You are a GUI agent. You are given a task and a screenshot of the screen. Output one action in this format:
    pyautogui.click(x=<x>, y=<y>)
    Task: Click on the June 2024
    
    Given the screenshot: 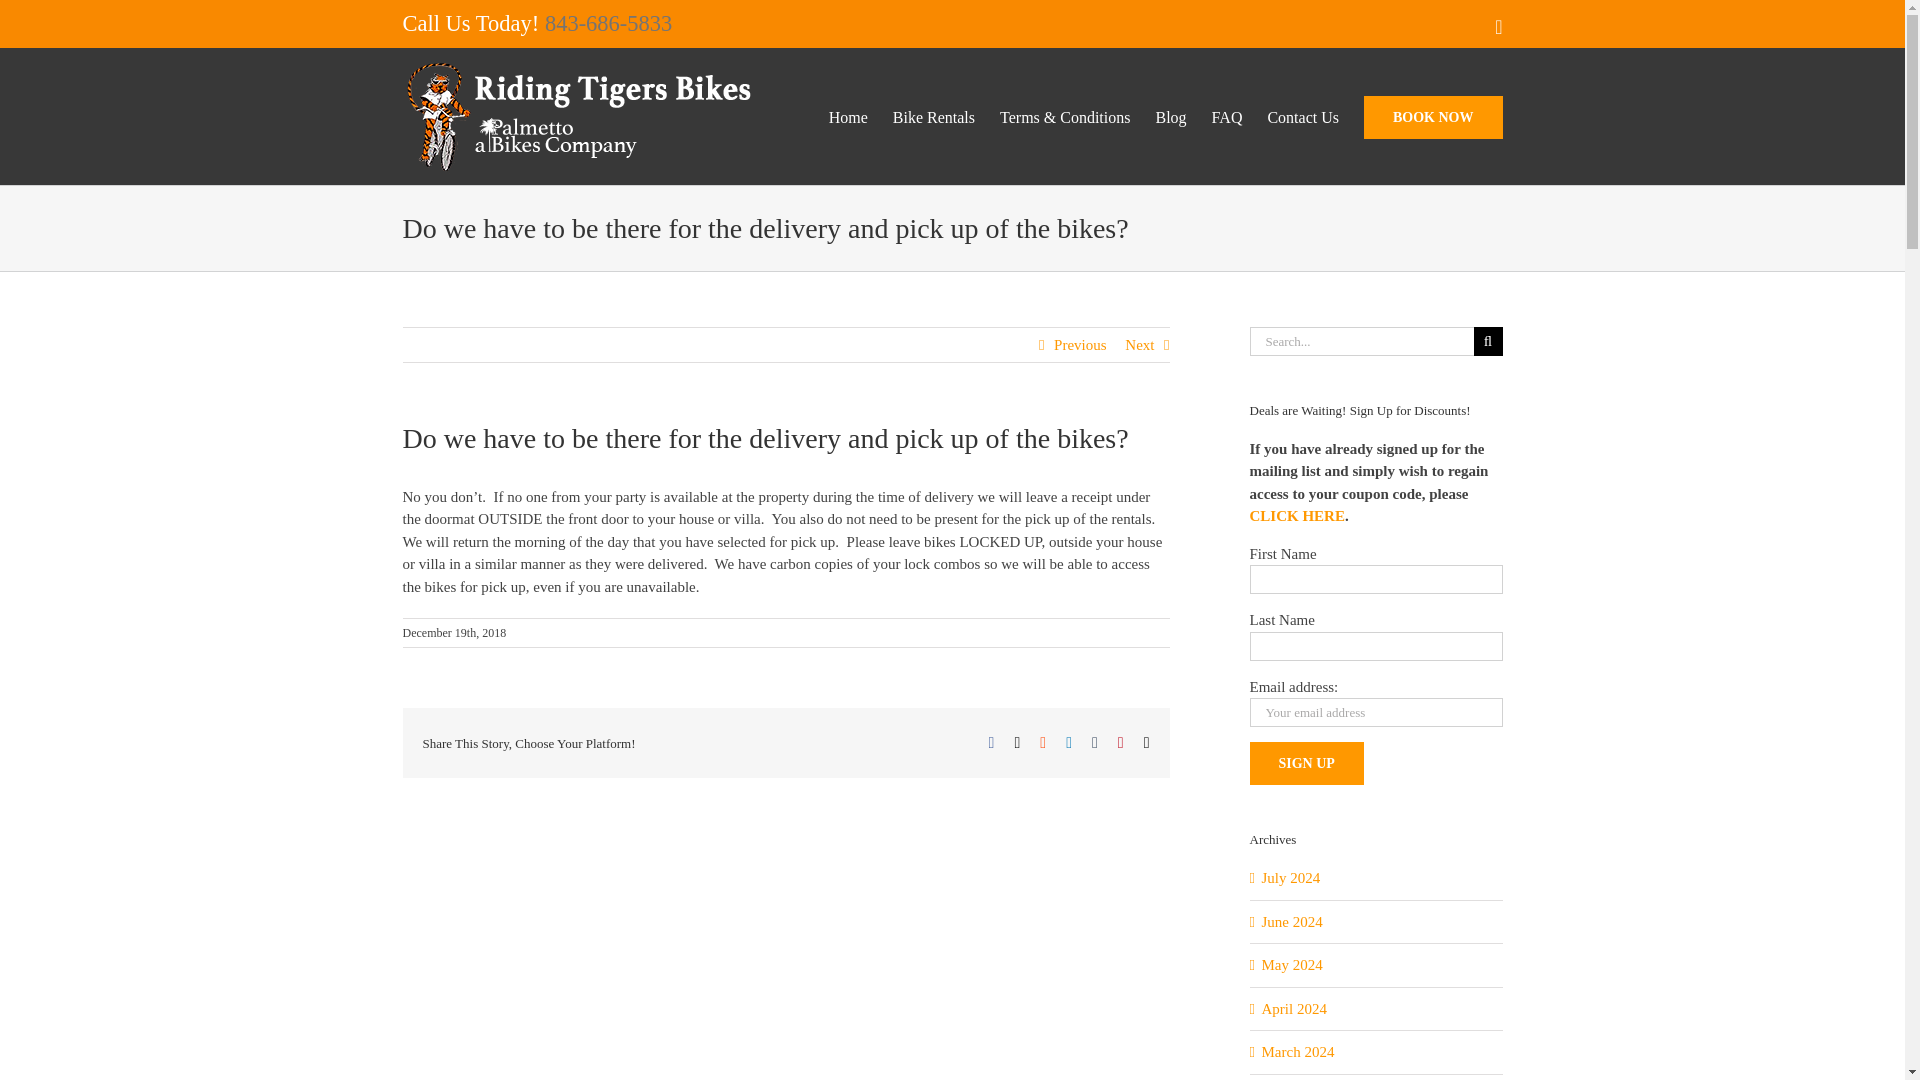 What is the action you would take?
    pyautogui.click(x=1292, y=921)
    